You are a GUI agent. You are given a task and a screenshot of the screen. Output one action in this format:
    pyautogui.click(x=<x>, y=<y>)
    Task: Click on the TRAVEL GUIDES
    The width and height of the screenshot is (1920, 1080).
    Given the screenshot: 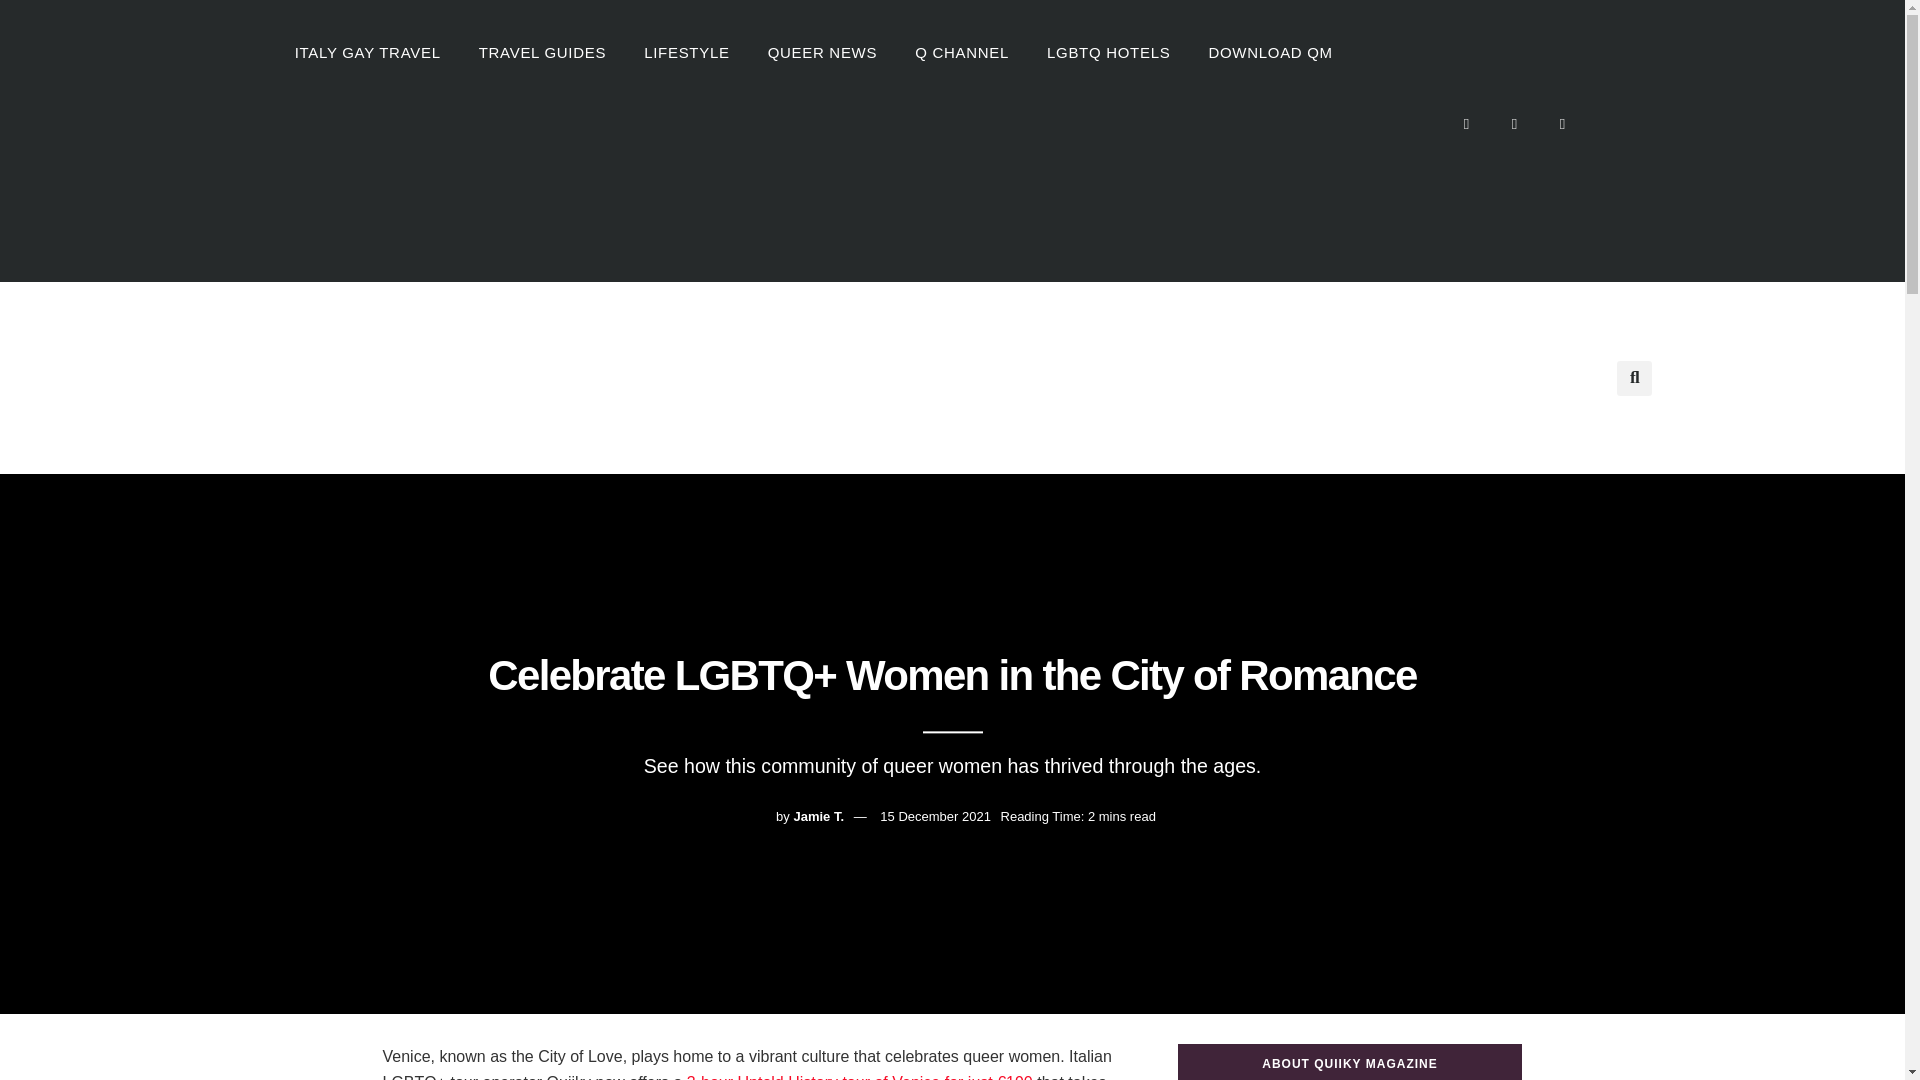 What is the action you would take?
    pyautogui.click(x=542, y=52)
    